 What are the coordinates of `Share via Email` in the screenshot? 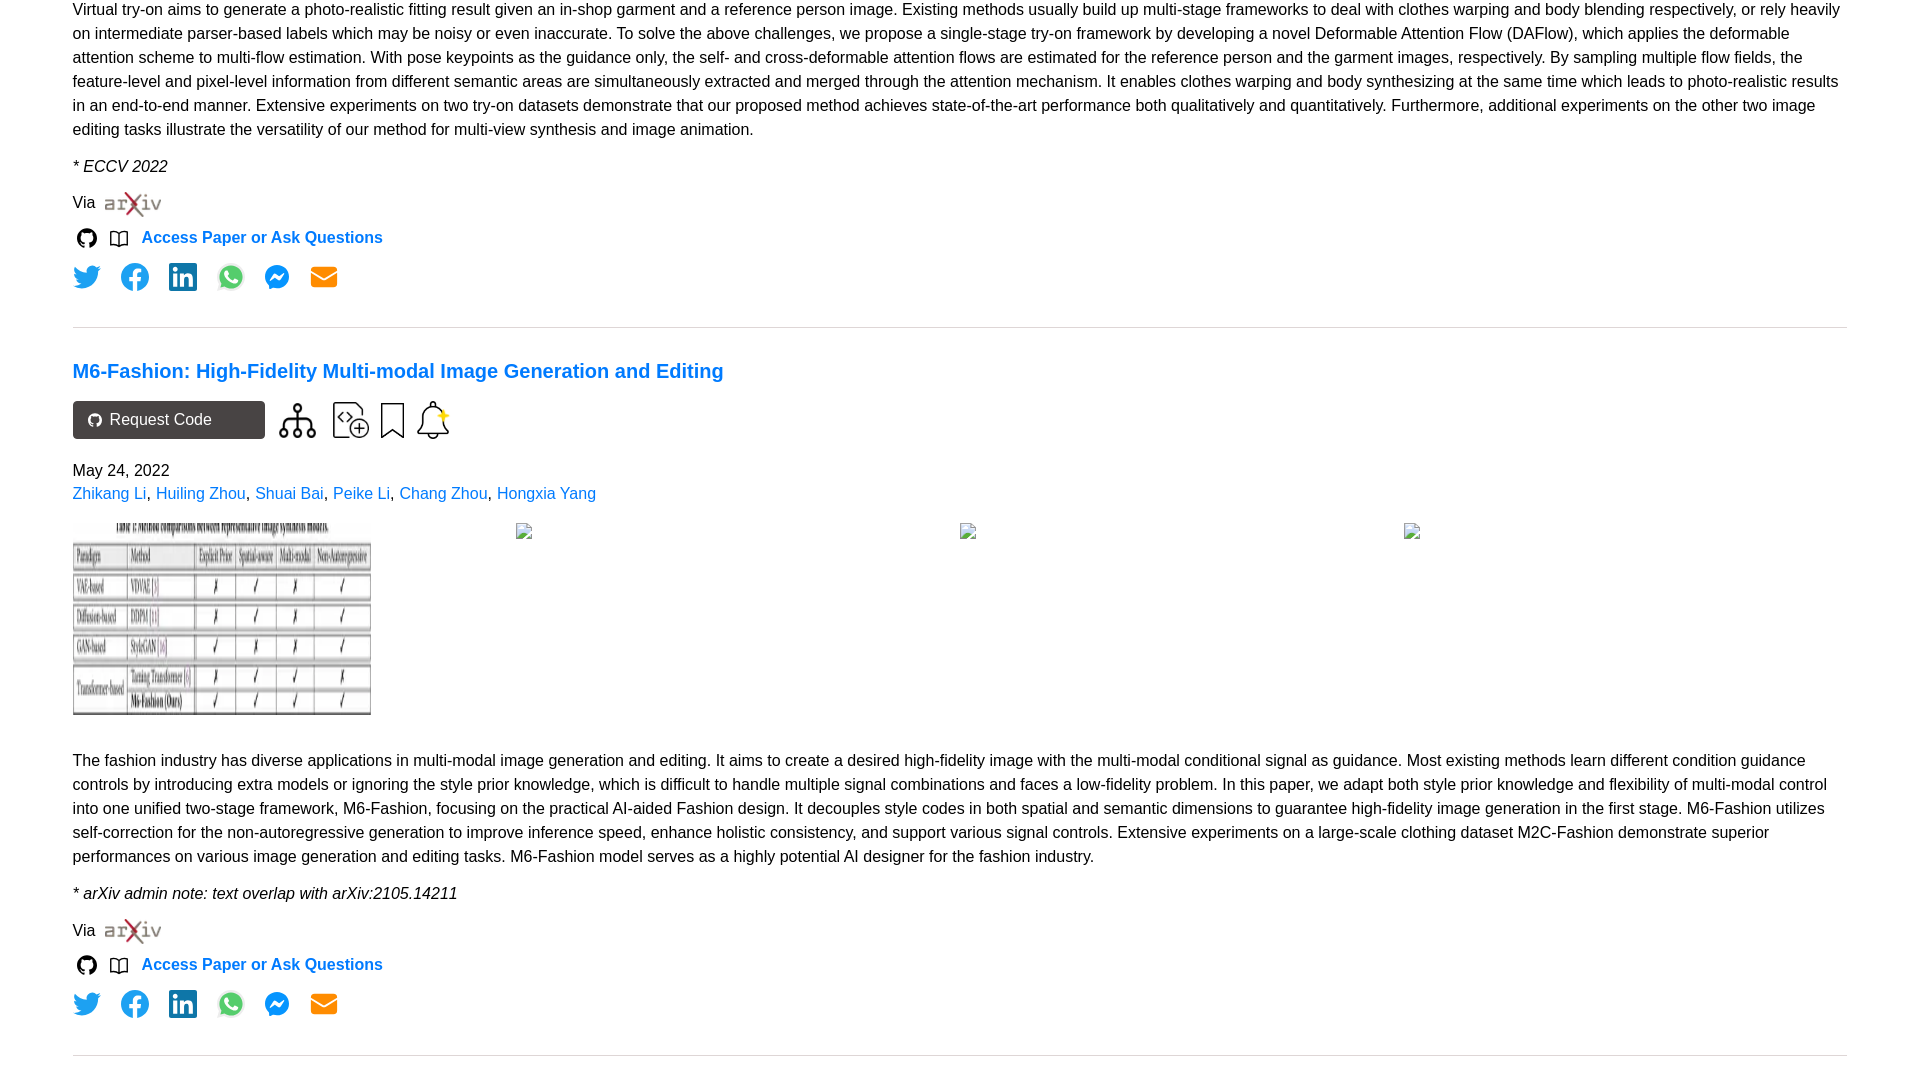 It's located at (324, 276).